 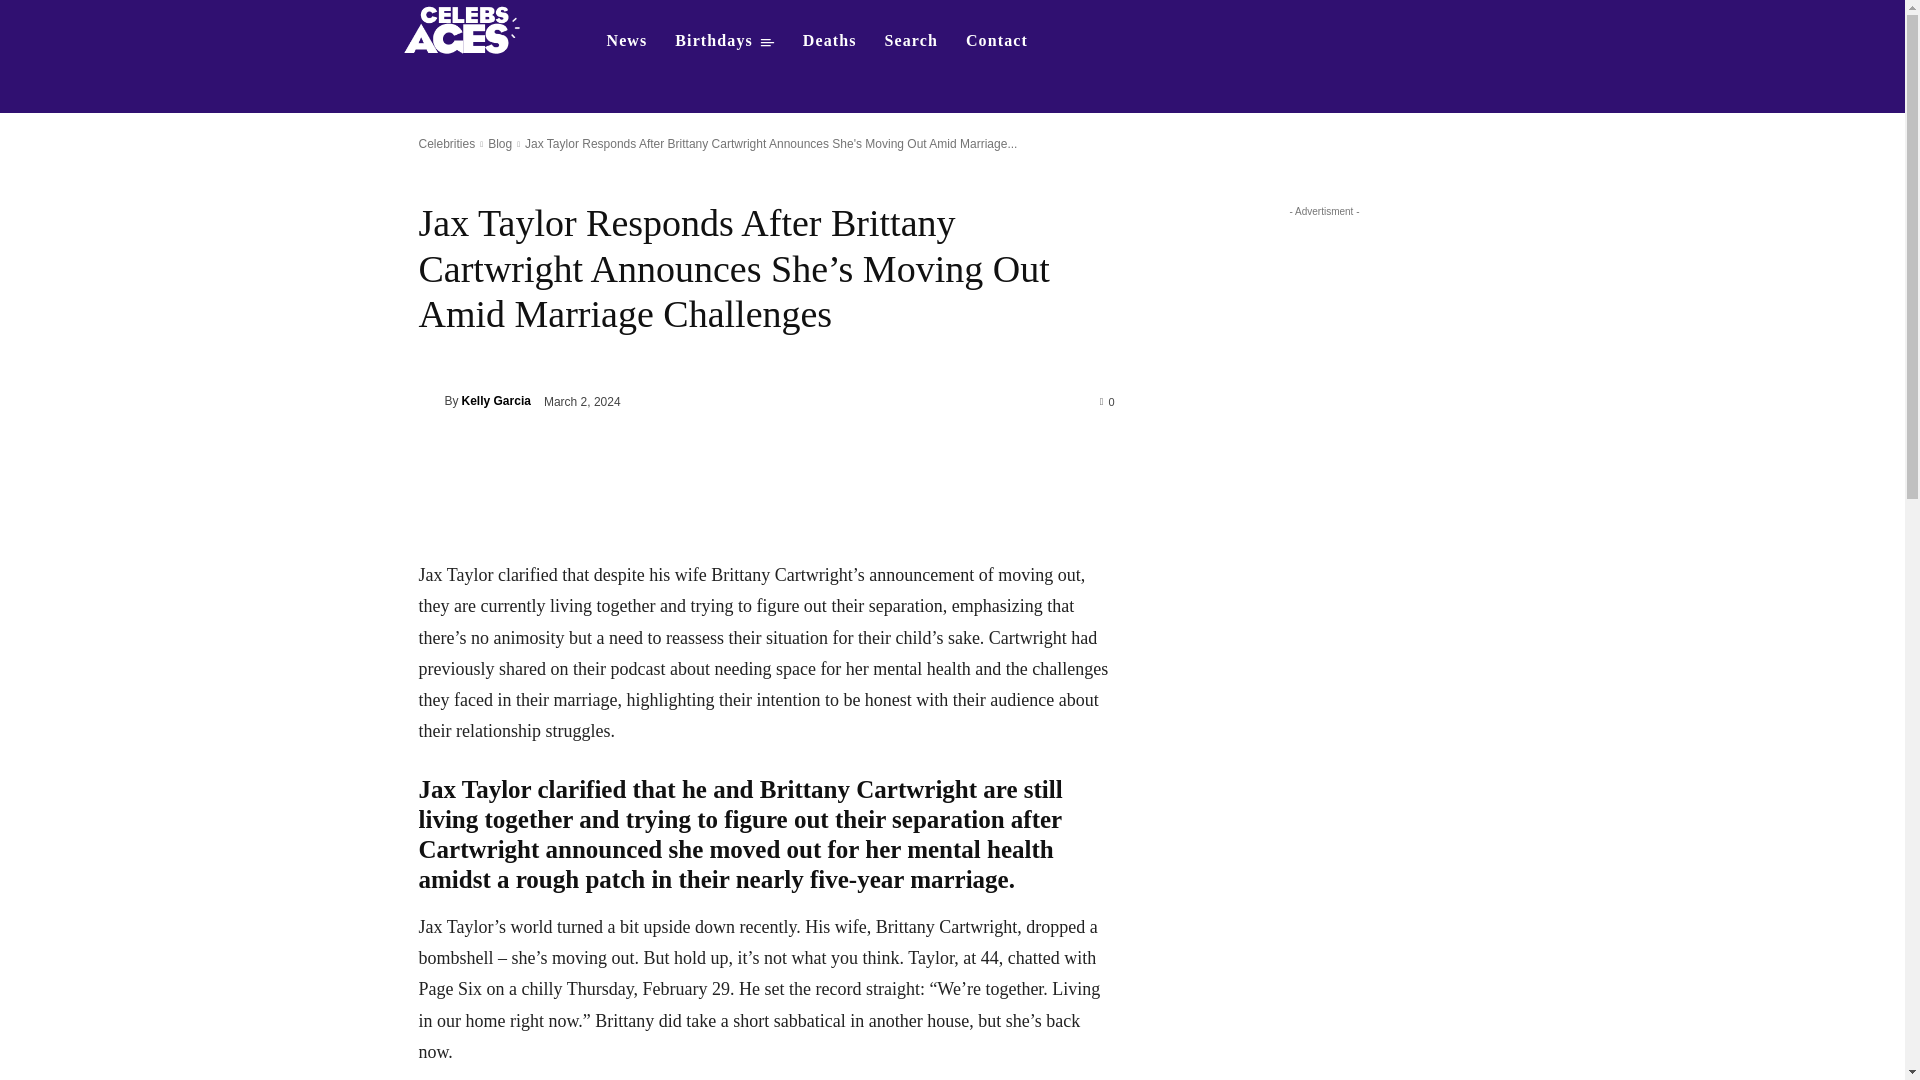 I want to click on Kelly Garcia, so click(x=496, y=400).